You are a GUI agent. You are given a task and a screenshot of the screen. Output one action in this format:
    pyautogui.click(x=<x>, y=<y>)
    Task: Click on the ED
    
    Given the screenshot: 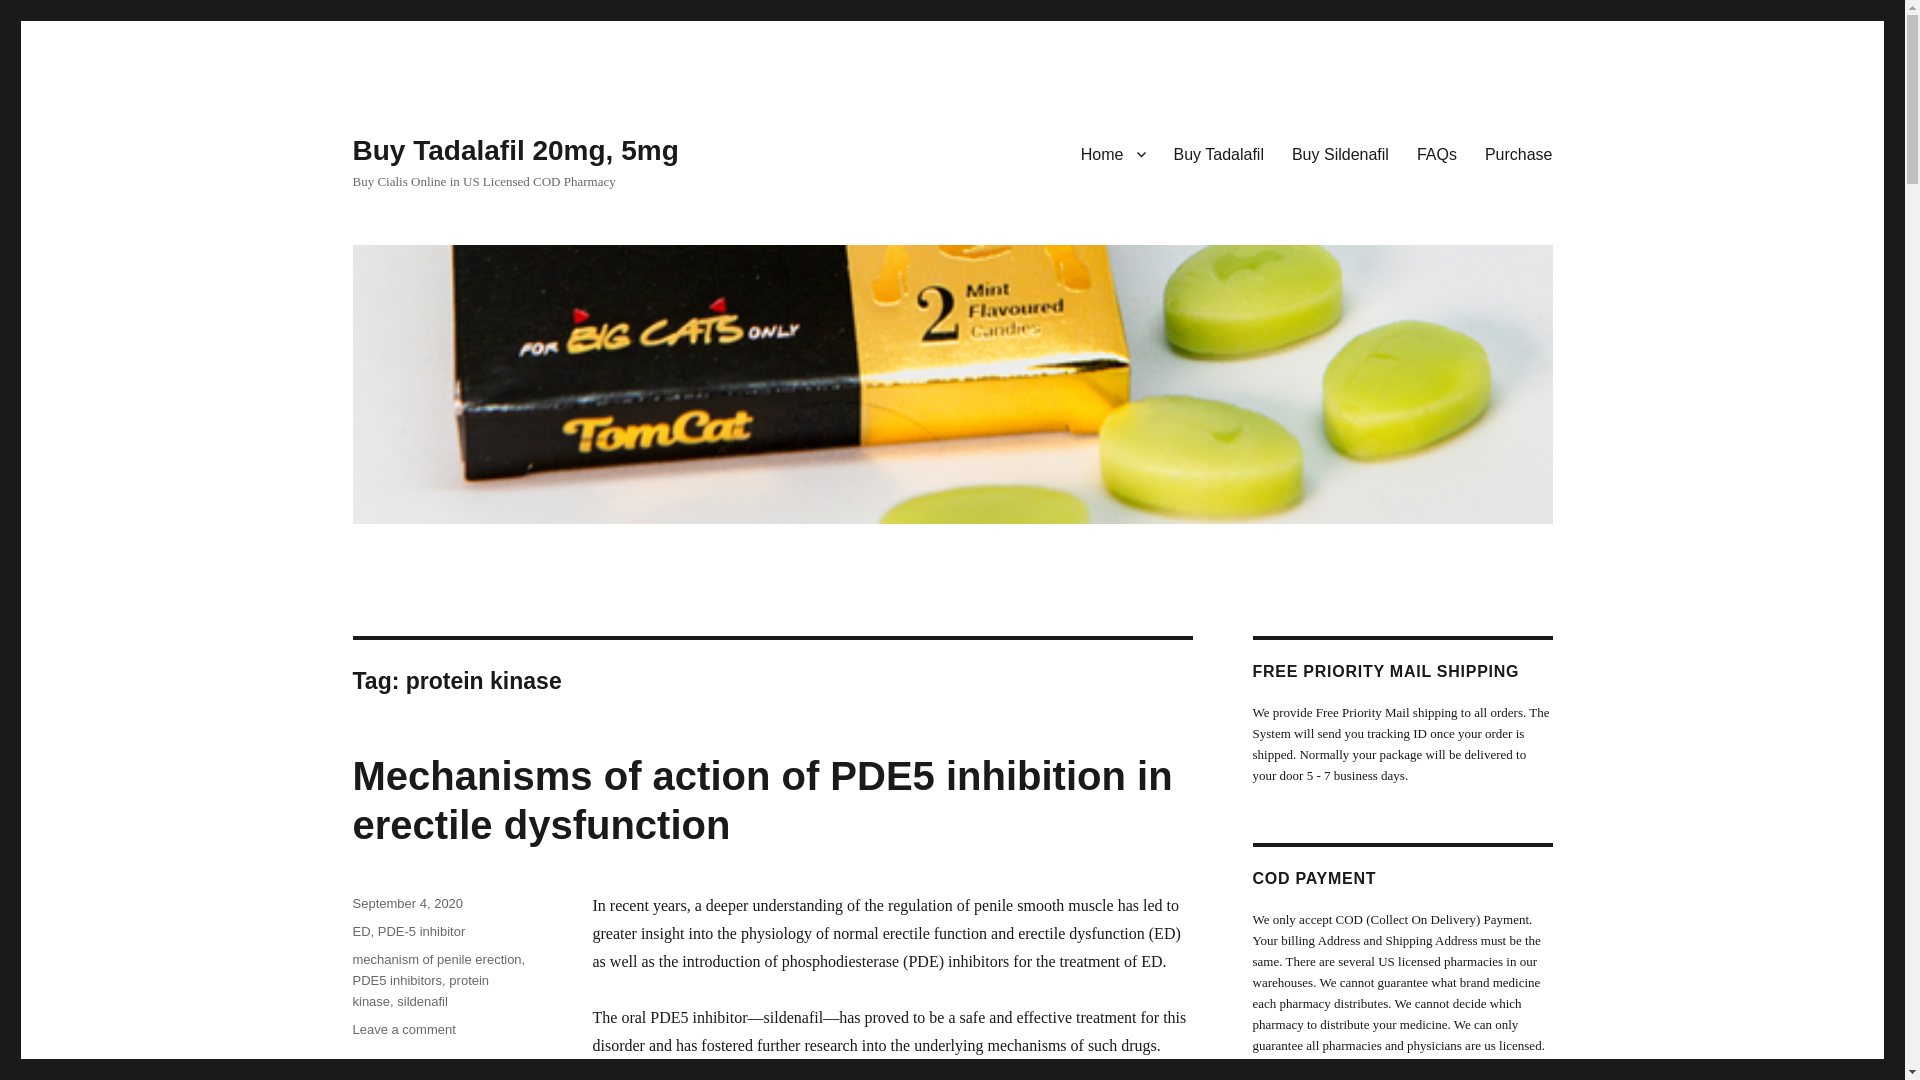 What is the action you would take?
    pyautogui.click(x=360, y=931)
    